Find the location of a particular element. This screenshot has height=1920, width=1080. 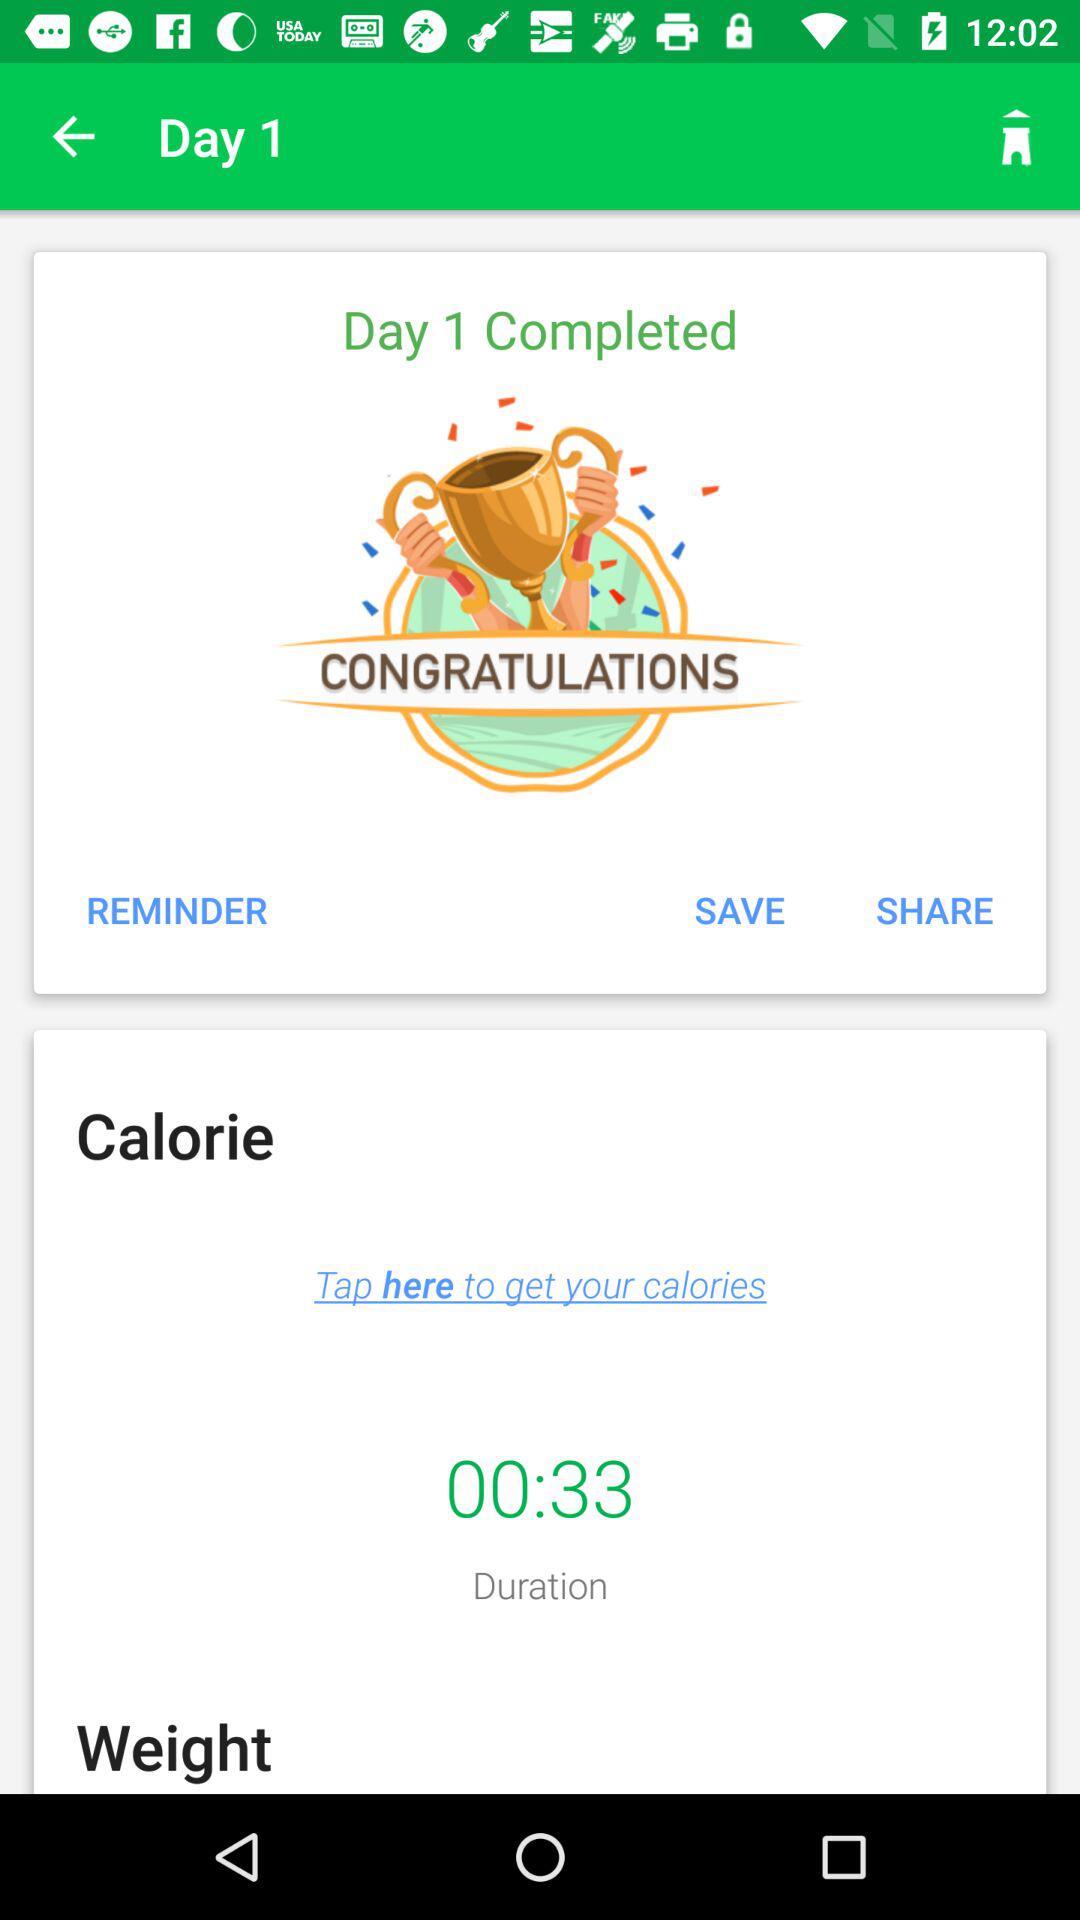

turn on item to the right of the save is located at coordinates (934, 909).